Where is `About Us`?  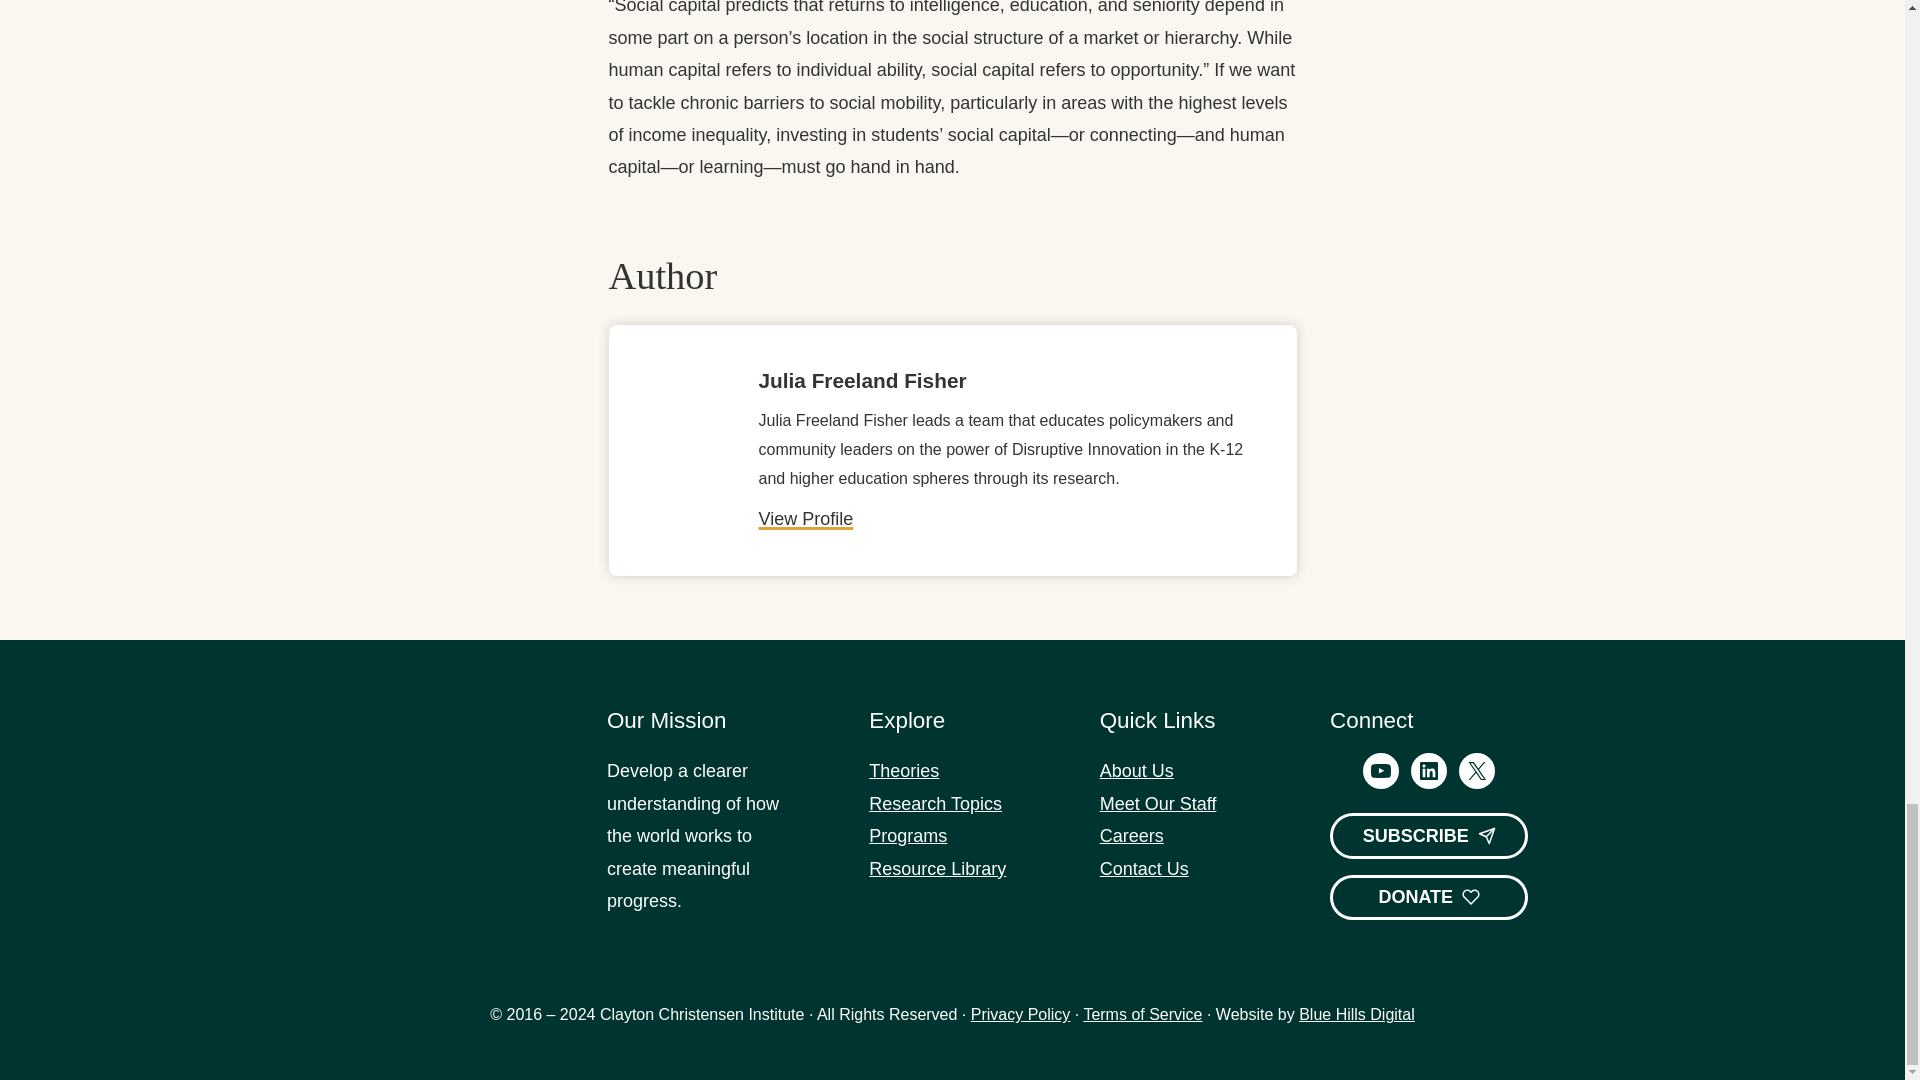 About Us is located at coordinates (1136, 770).